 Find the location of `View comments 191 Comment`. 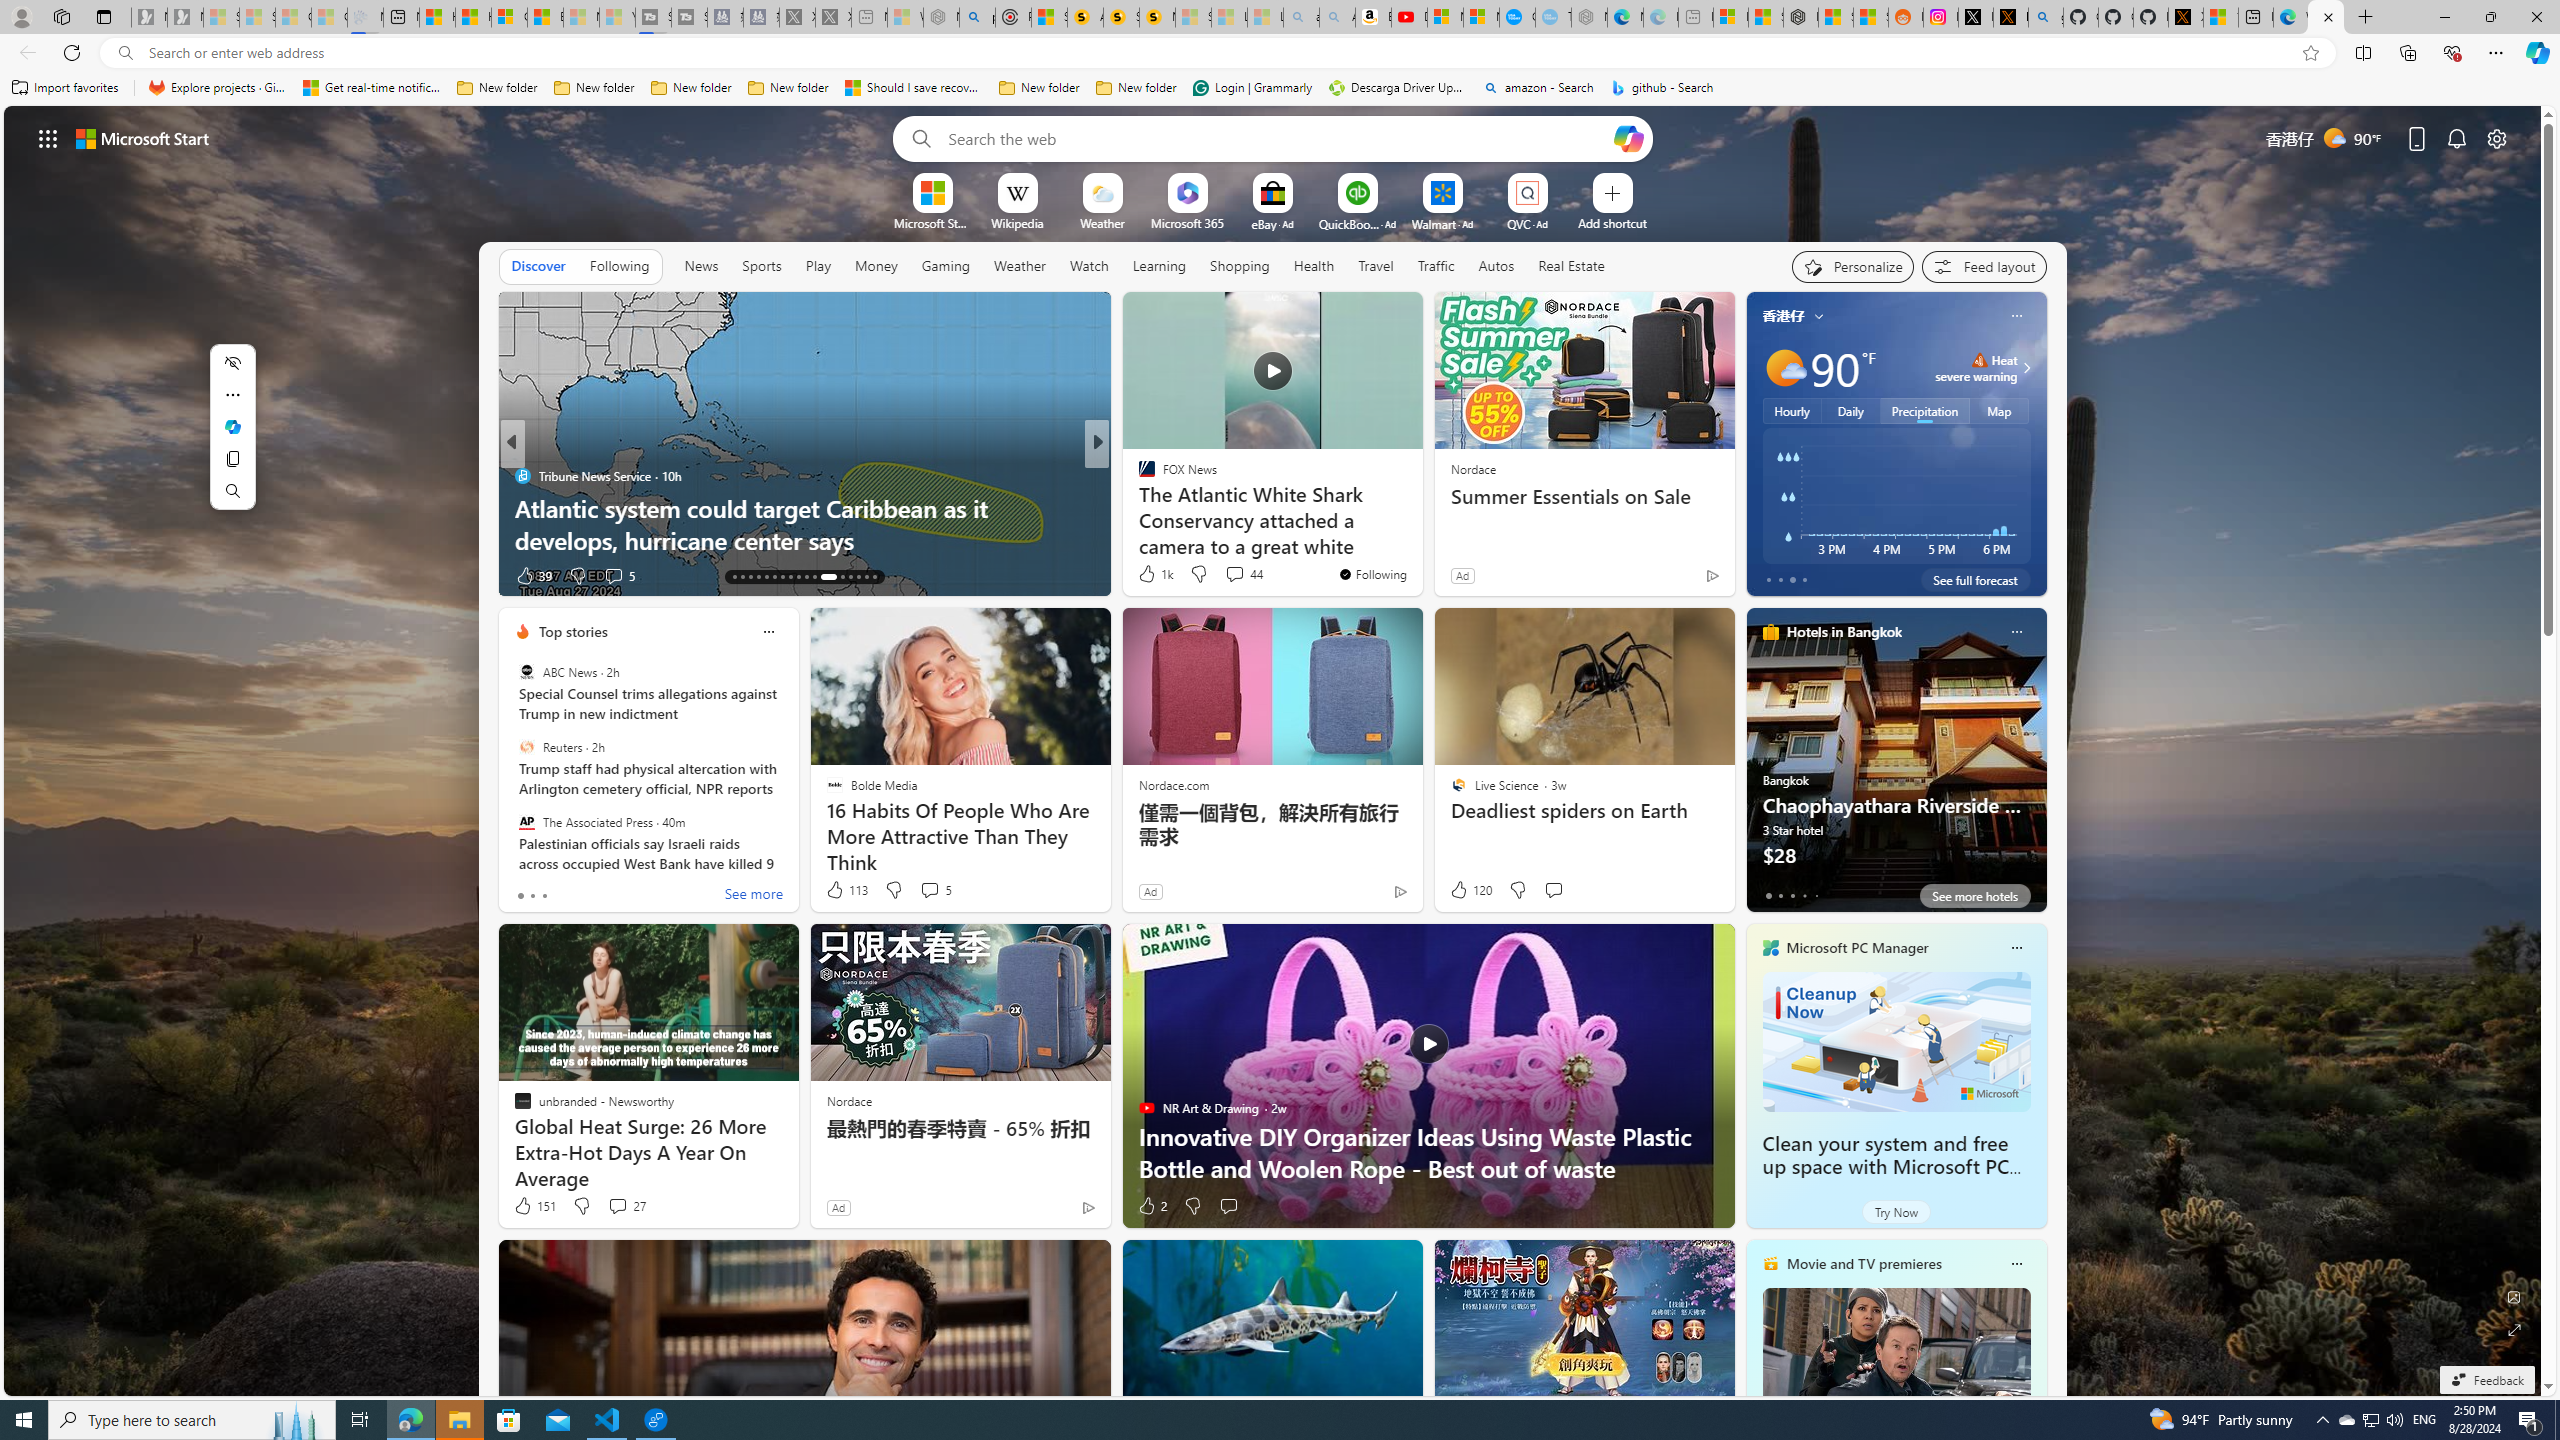

View comments 191 Comment is located at coordinates (12, 575).